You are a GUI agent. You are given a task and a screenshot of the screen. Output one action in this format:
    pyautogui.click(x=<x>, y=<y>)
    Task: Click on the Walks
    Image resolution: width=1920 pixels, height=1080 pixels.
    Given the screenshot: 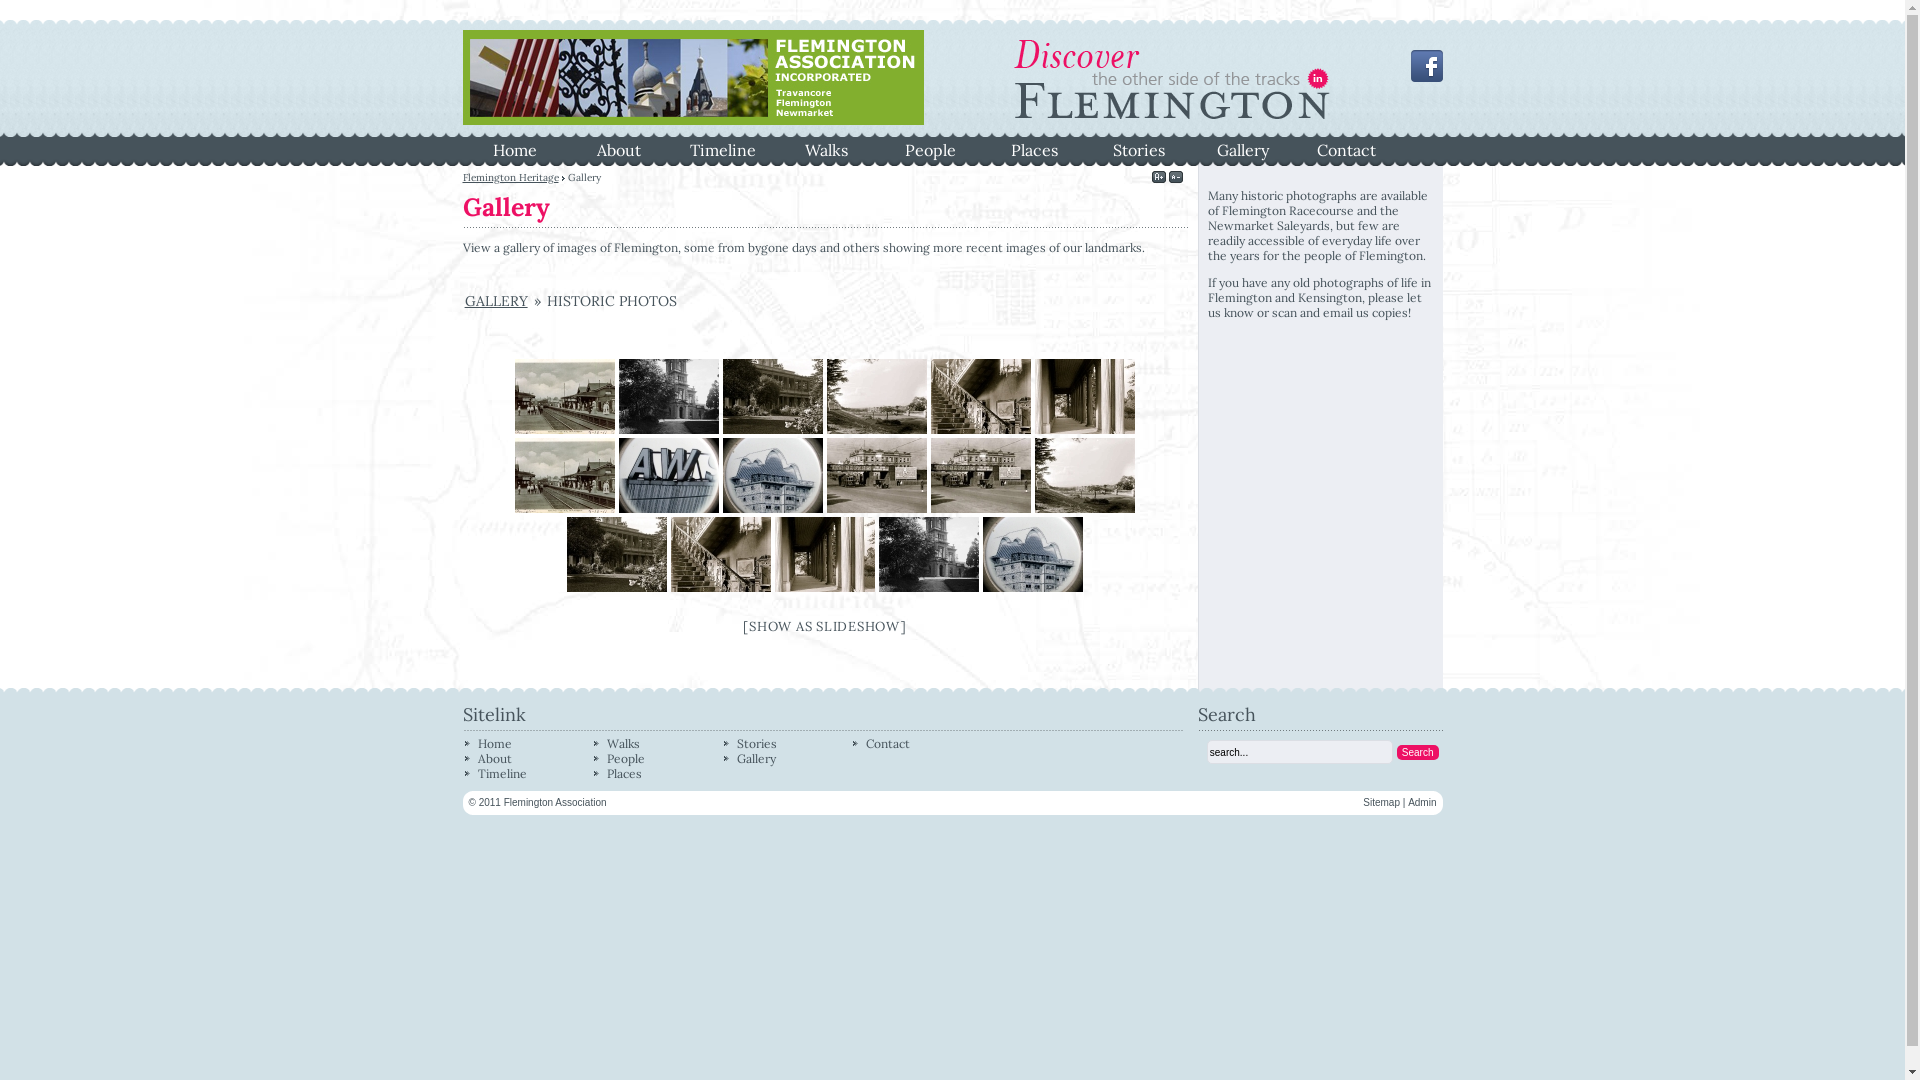 What is the action you would take?
    pyautogui.click(x=624, y=744)
    